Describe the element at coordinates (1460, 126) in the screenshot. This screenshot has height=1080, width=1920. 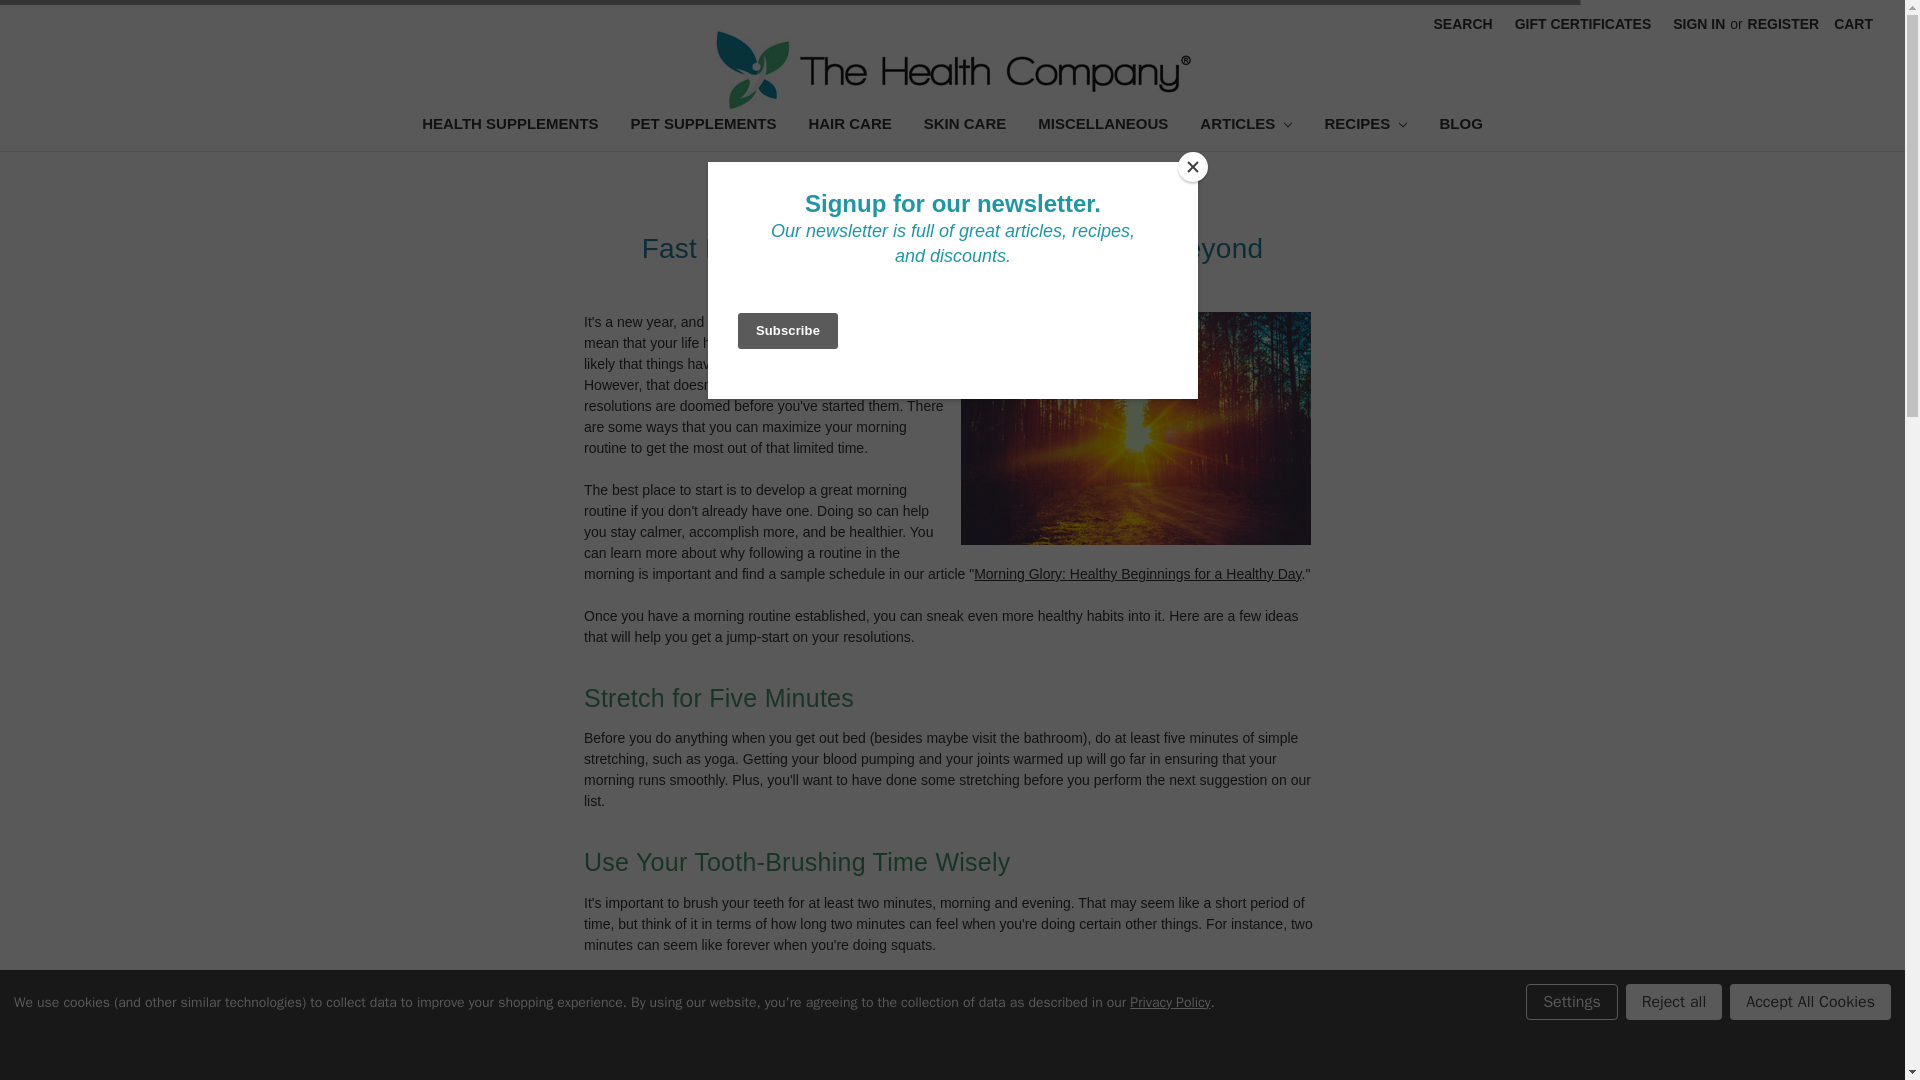
I see `BLOG` at that location.